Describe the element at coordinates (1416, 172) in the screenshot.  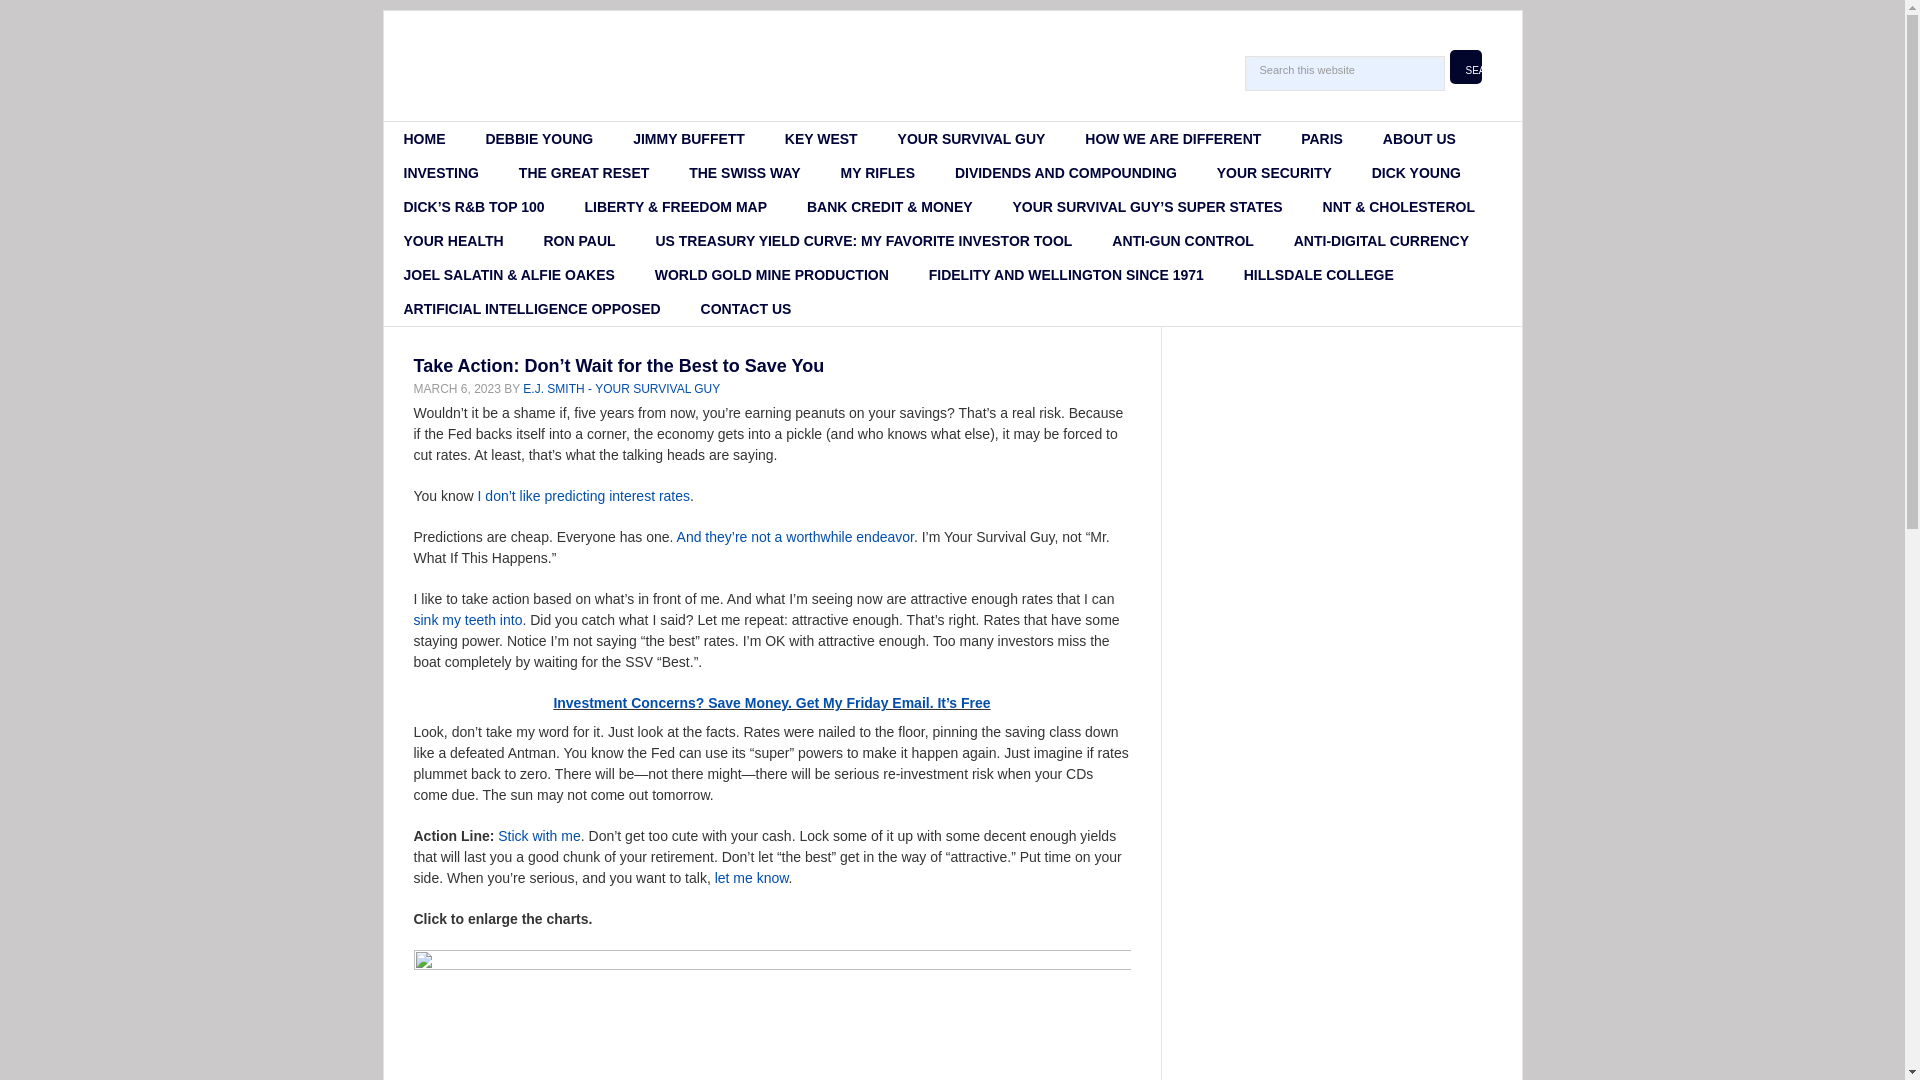
I see `DICK YOUNG` at that location.